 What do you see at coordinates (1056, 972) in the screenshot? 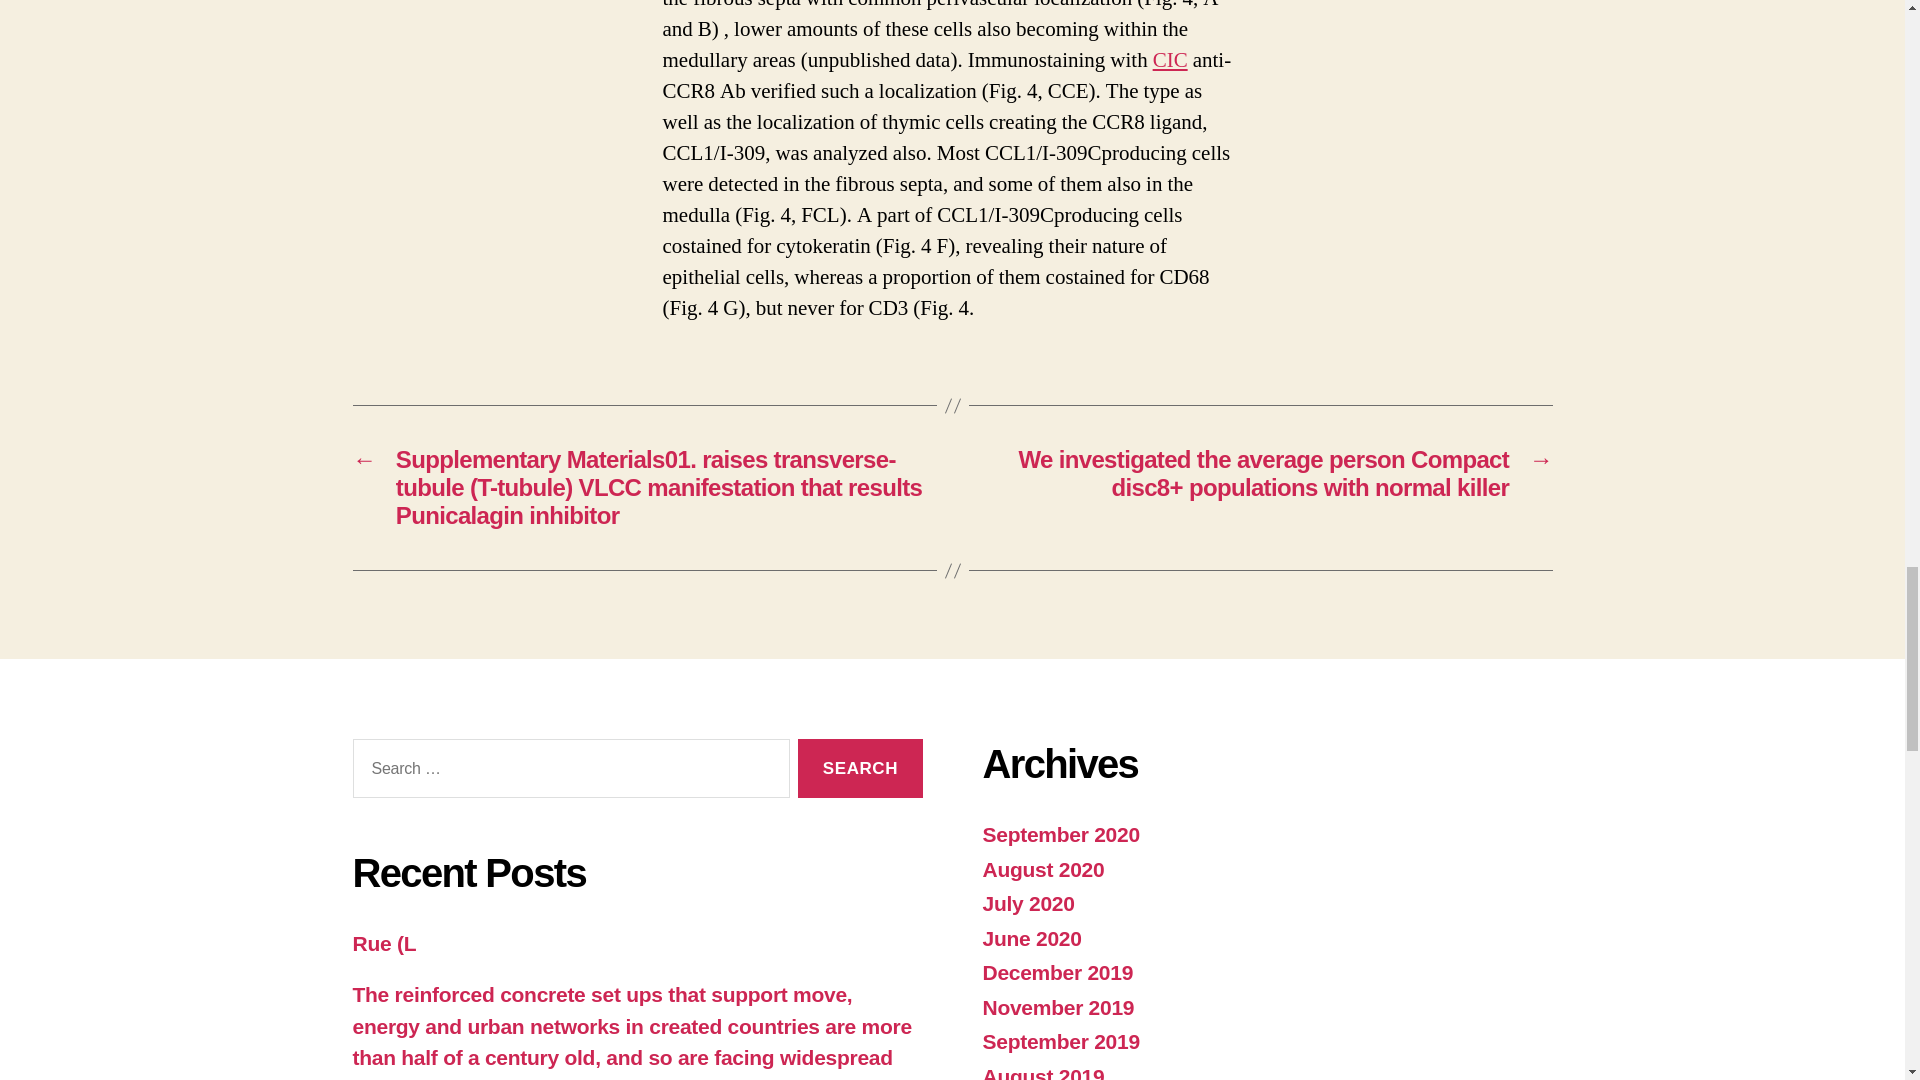
I see `December 2019` at bounding box center [1056, 972].